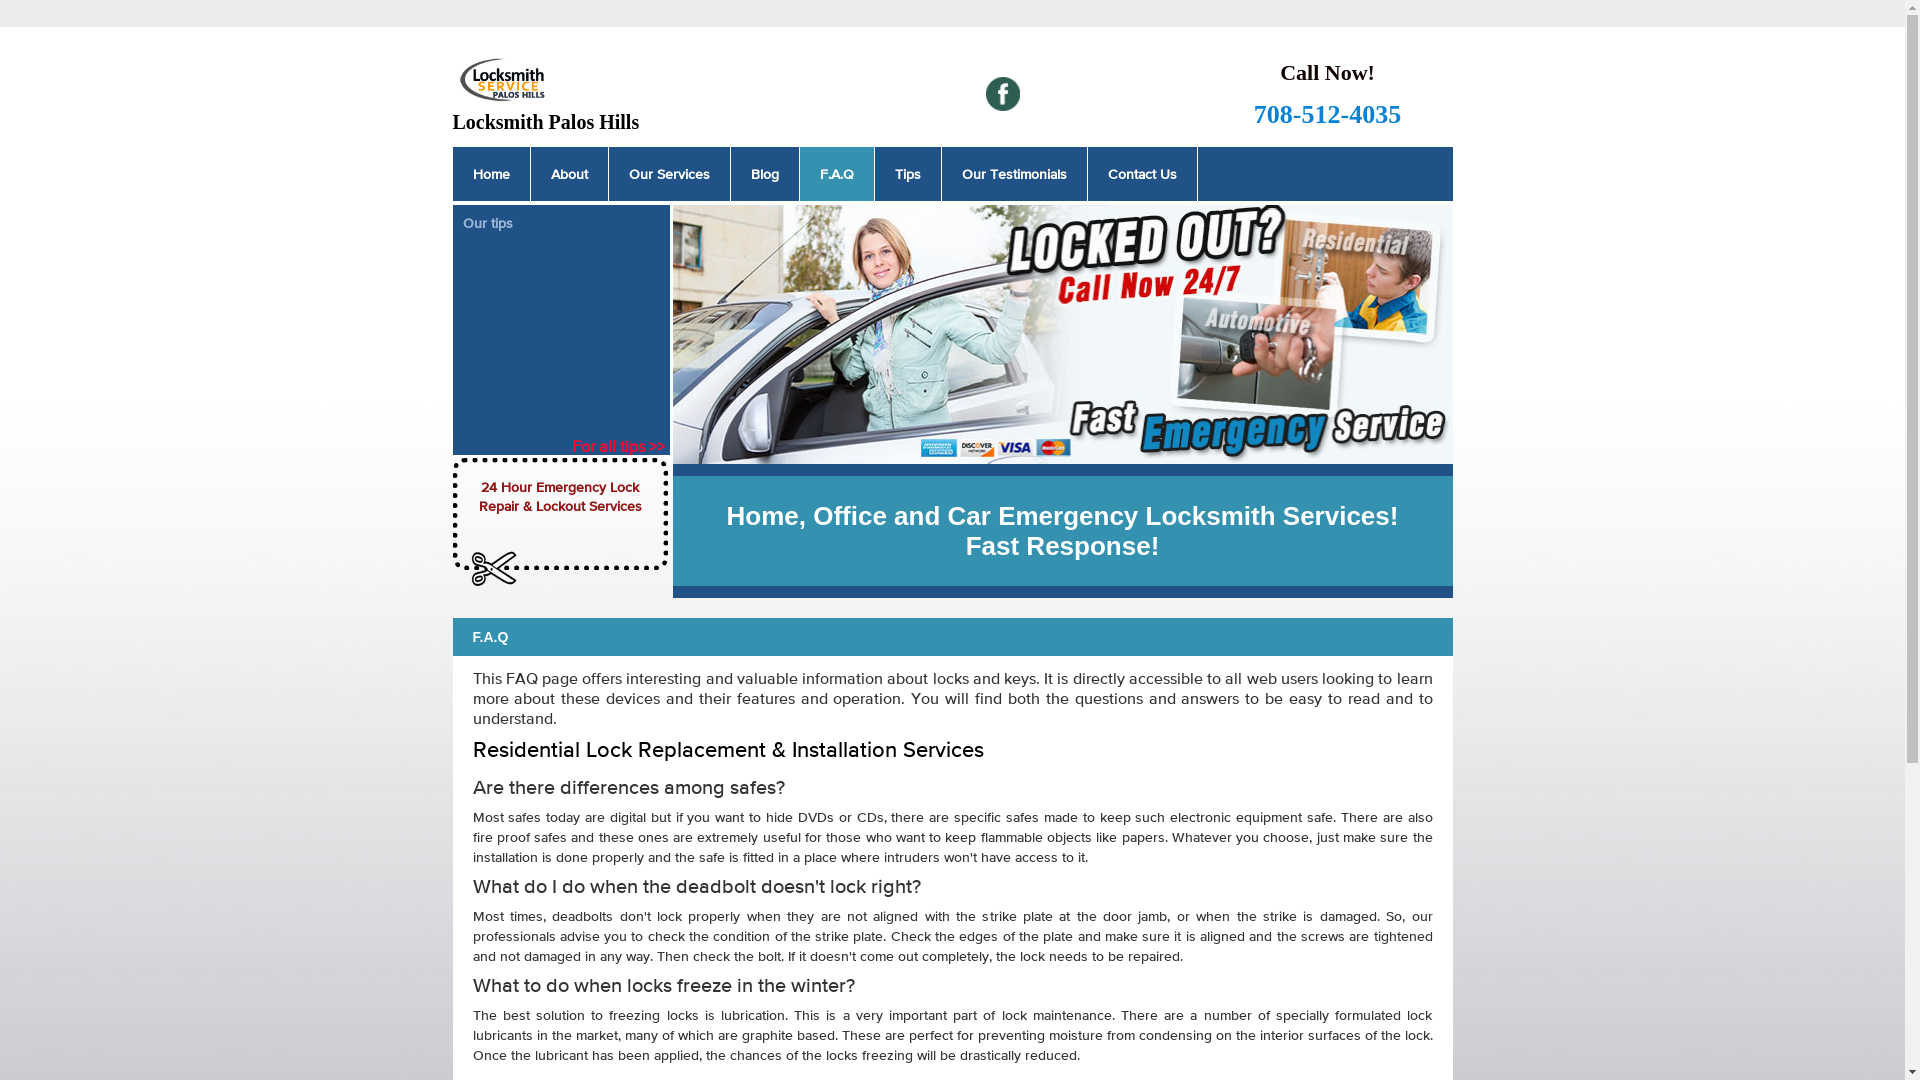 This screenshot has height=1080, width=1920. What do you see at coordinates (1014, 174) in the screenshot?
I see `Our Testimonials` at bounding box center [1014, 174].